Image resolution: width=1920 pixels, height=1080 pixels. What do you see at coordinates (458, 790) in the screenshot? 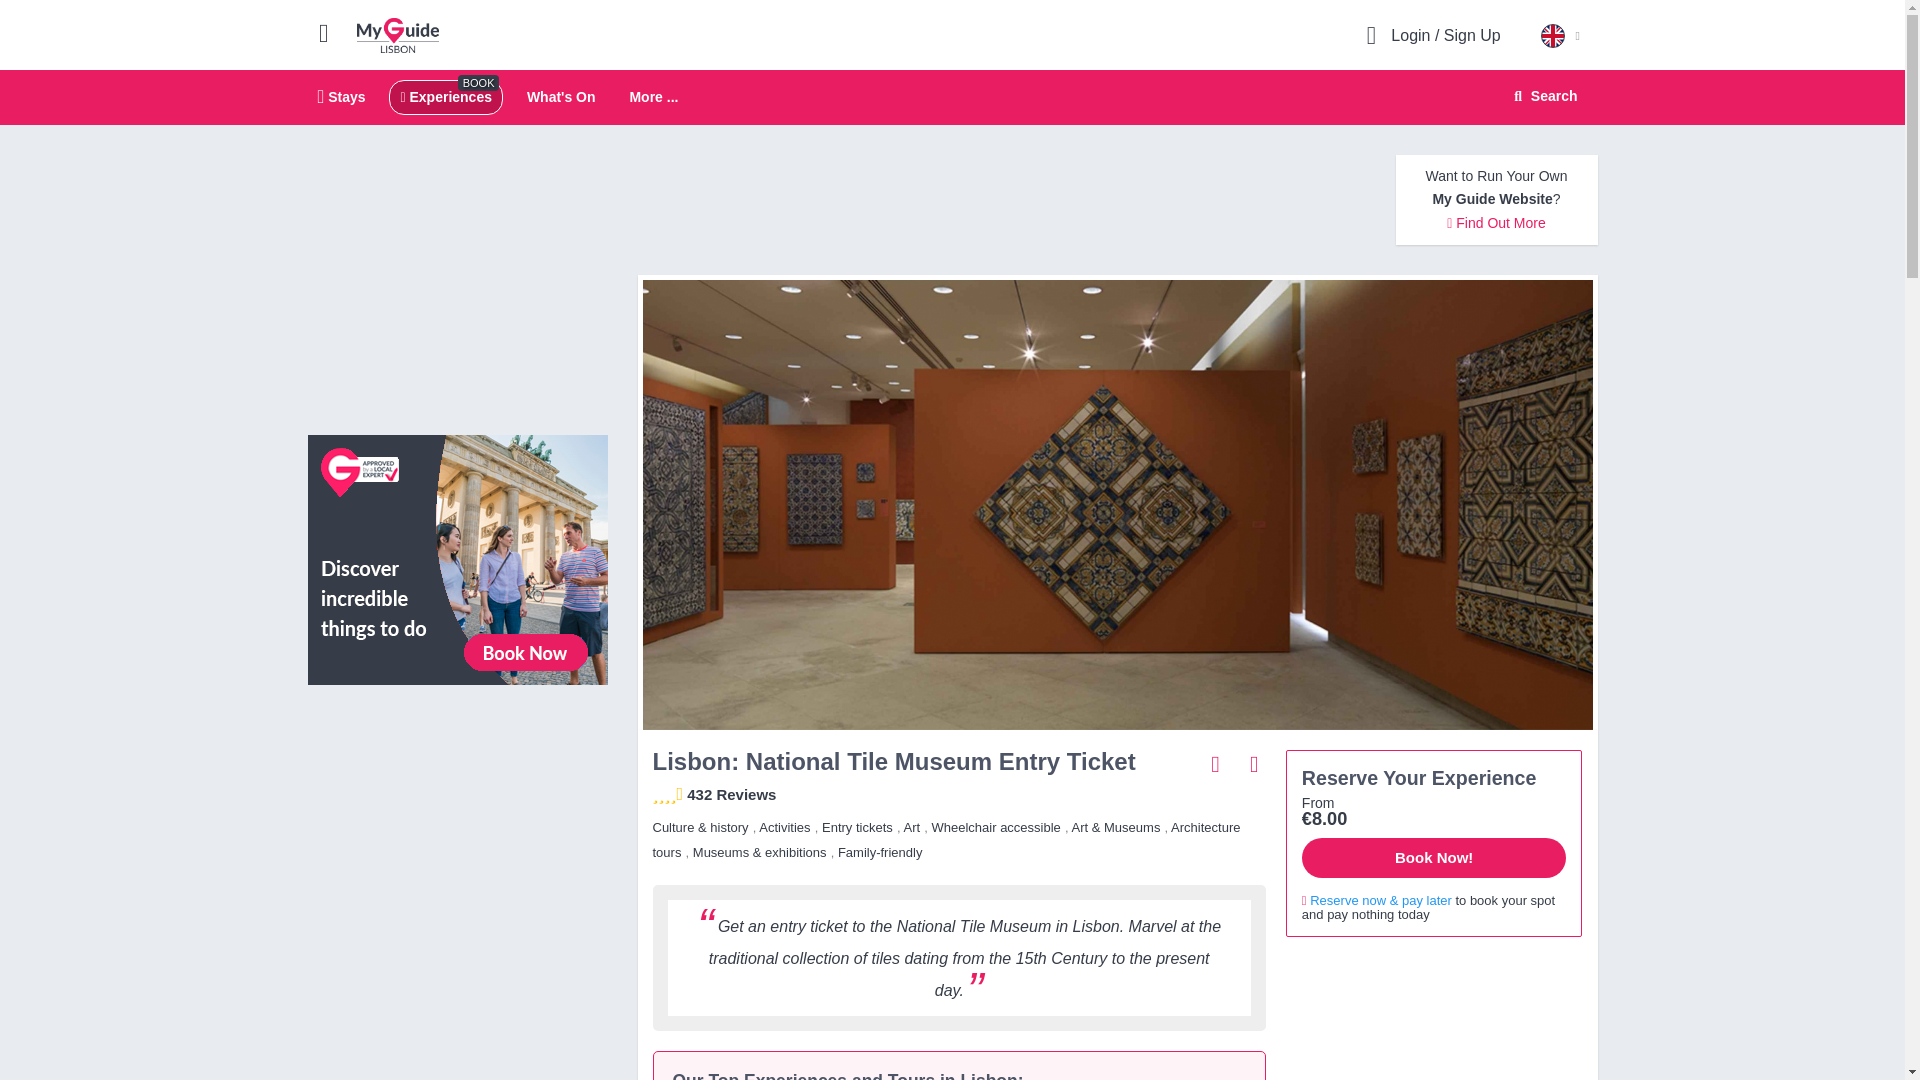
I see `Experiences` at bounding box center [458, 790].